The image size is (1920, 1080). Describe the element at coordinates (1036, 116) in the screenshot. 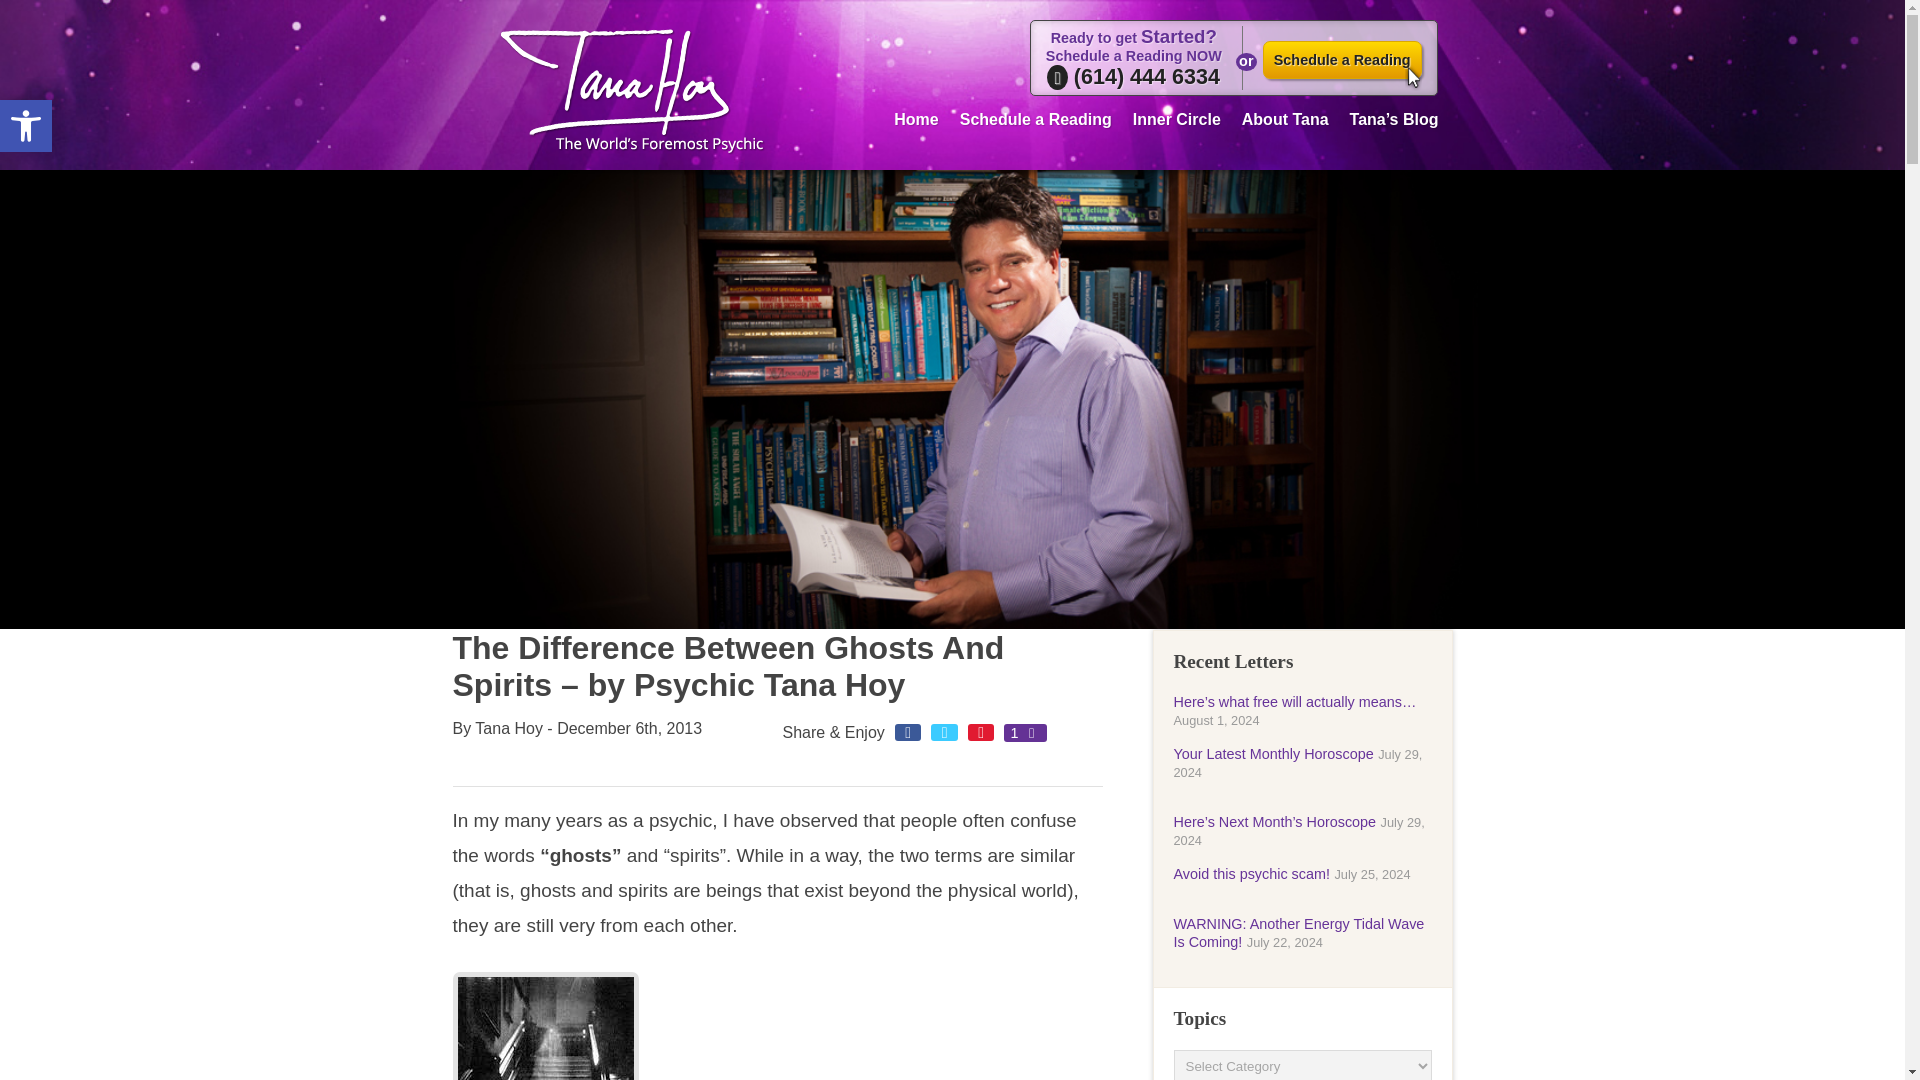

I see `Schedule a Reading` at that location.